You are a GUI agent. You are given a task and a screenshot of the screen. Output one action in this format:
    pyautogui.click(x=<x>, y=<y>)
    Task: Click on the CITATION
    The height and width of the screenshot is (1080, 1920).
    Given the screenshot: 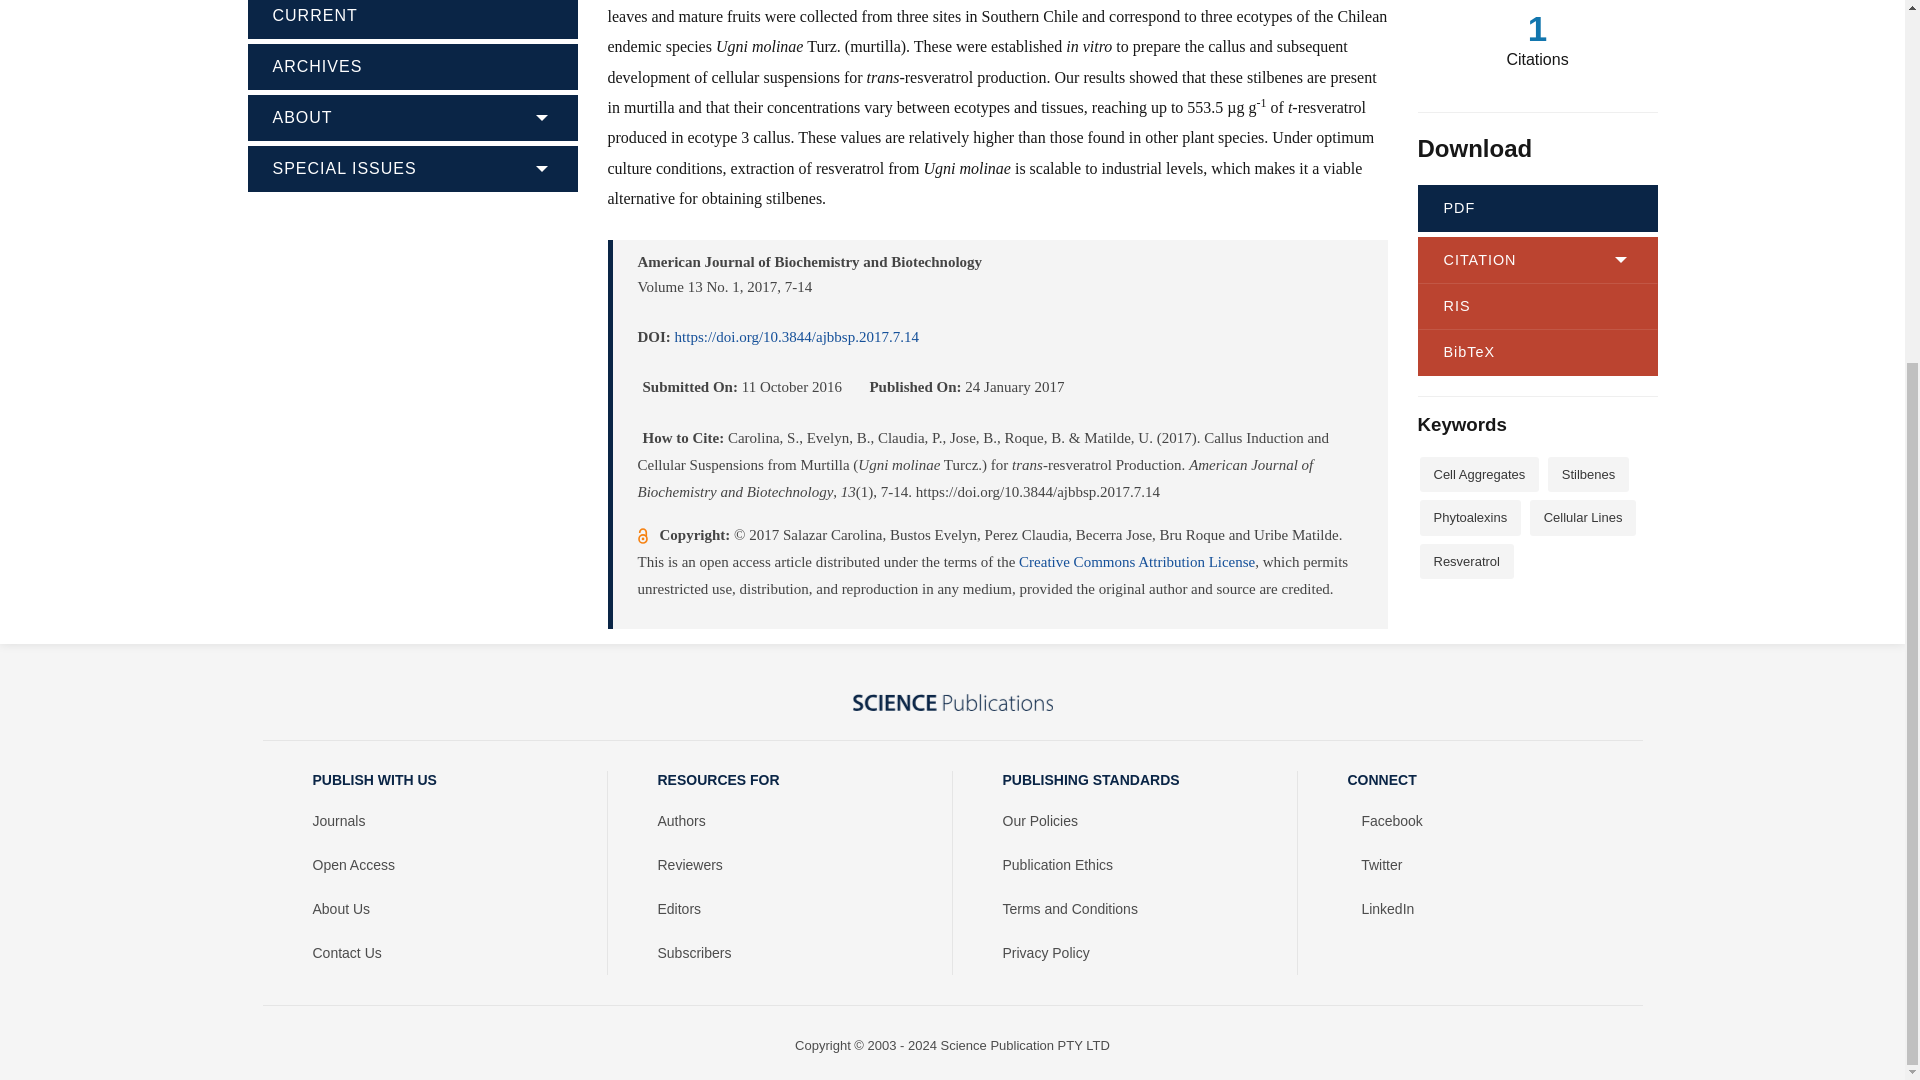 What is the action you would take?
    pyautogui.click(x=1538, y=259)
    